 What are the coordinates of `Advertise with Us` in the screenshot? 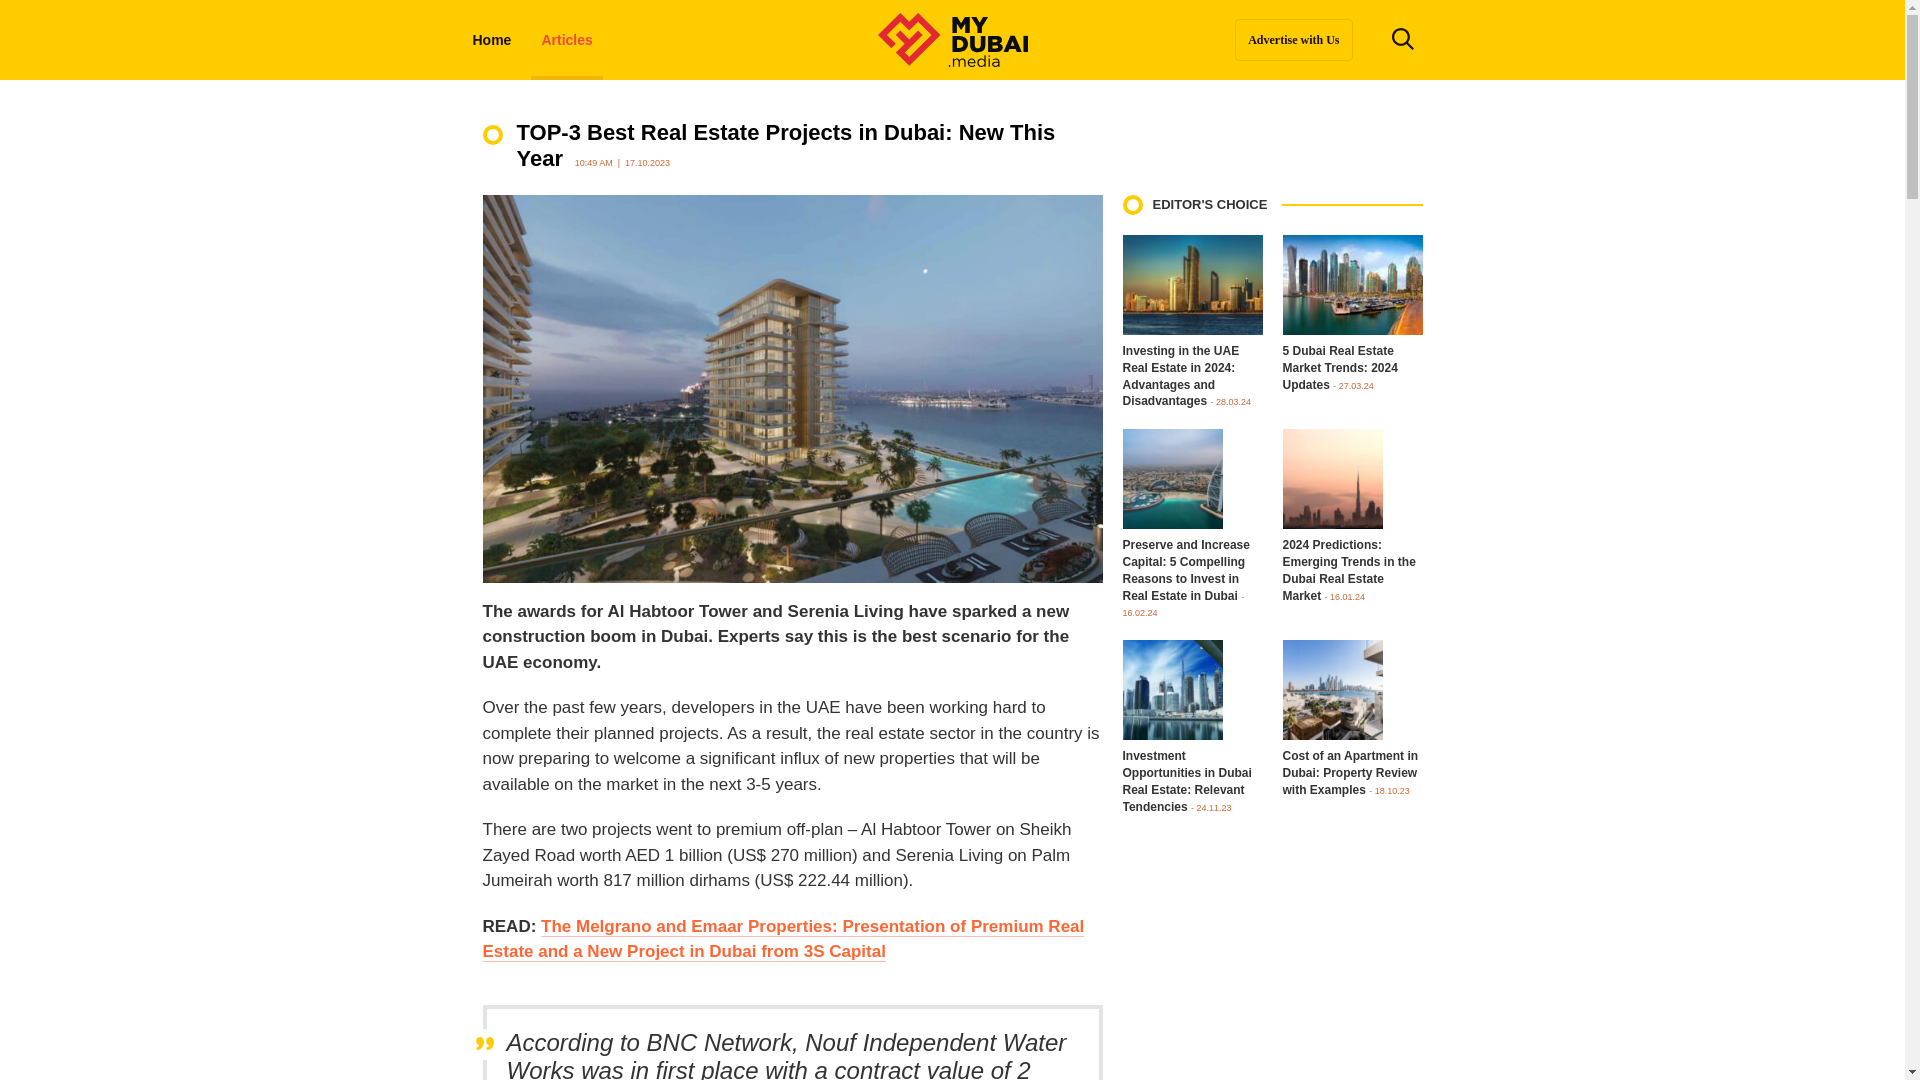 It's located at (1292, 40).